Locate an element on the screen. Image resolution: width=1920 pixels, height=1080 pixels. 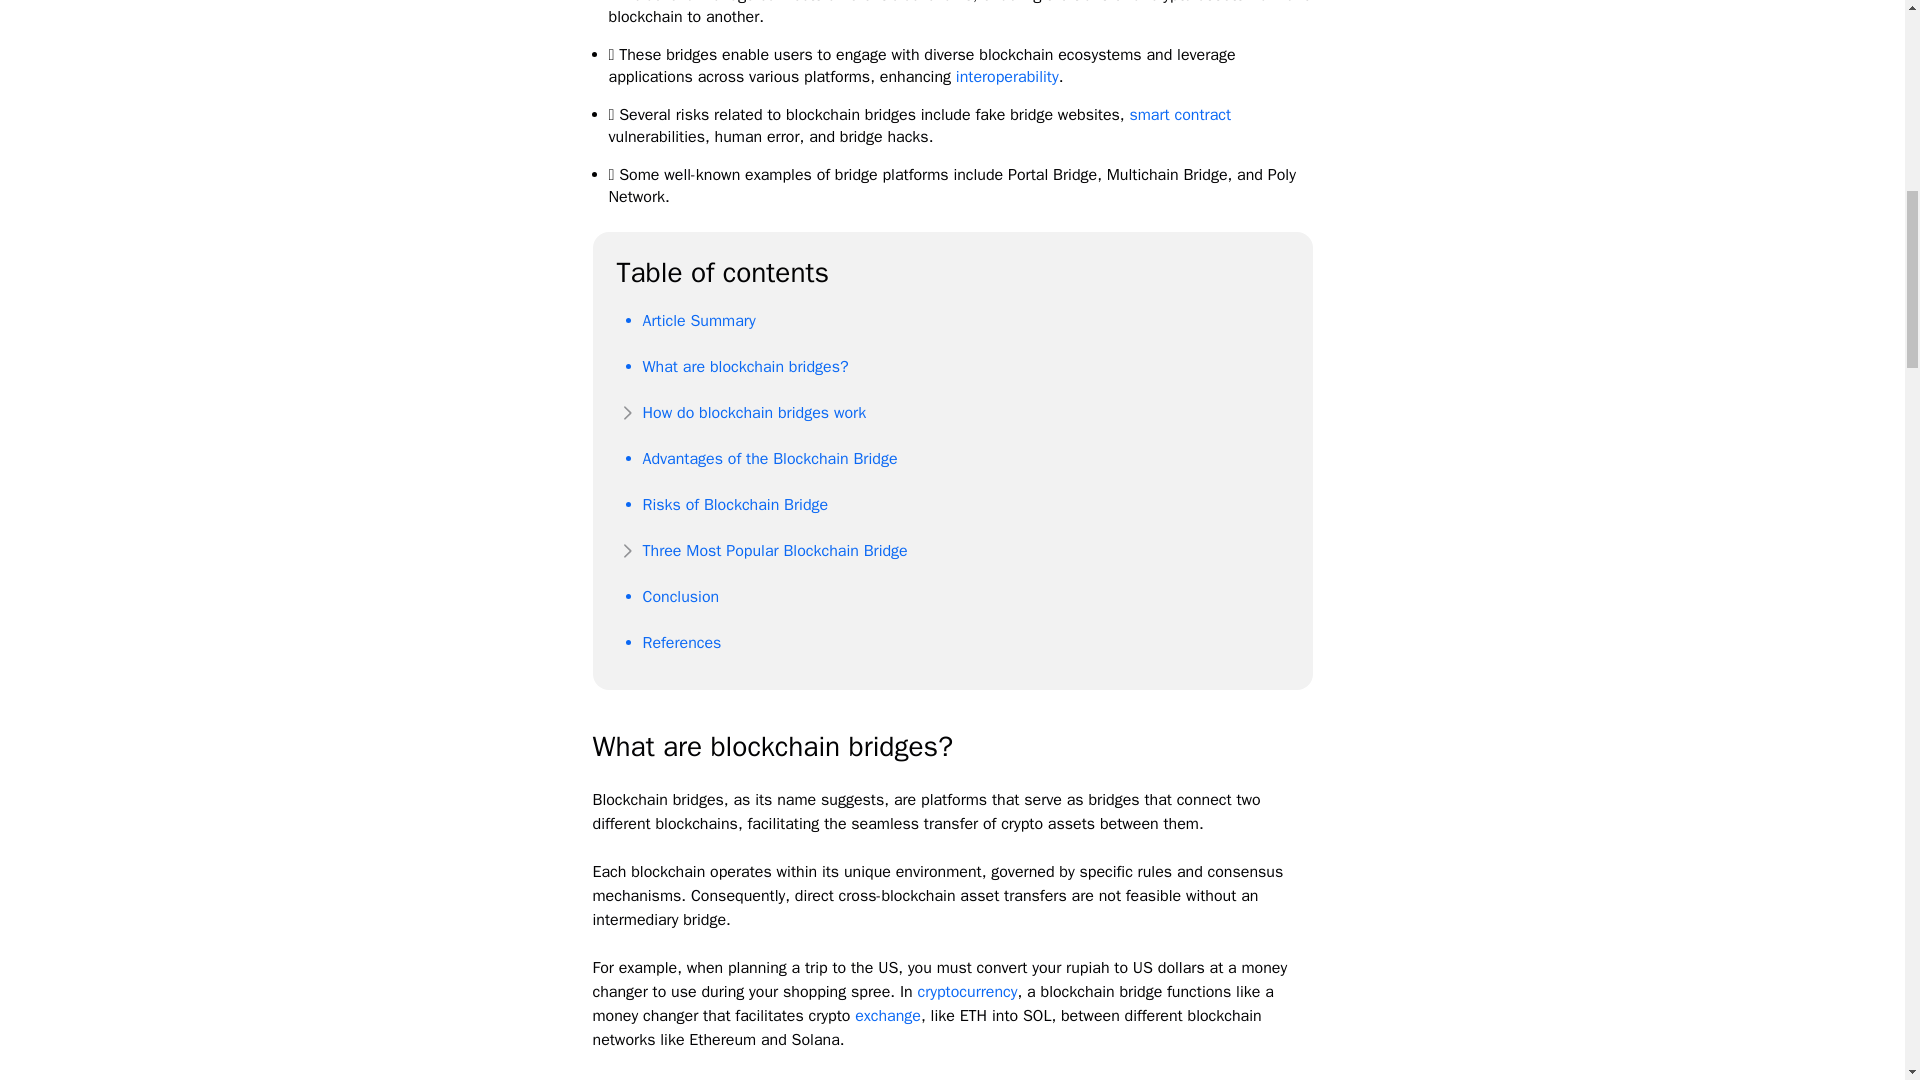
References is located at coordinates (681, 642).